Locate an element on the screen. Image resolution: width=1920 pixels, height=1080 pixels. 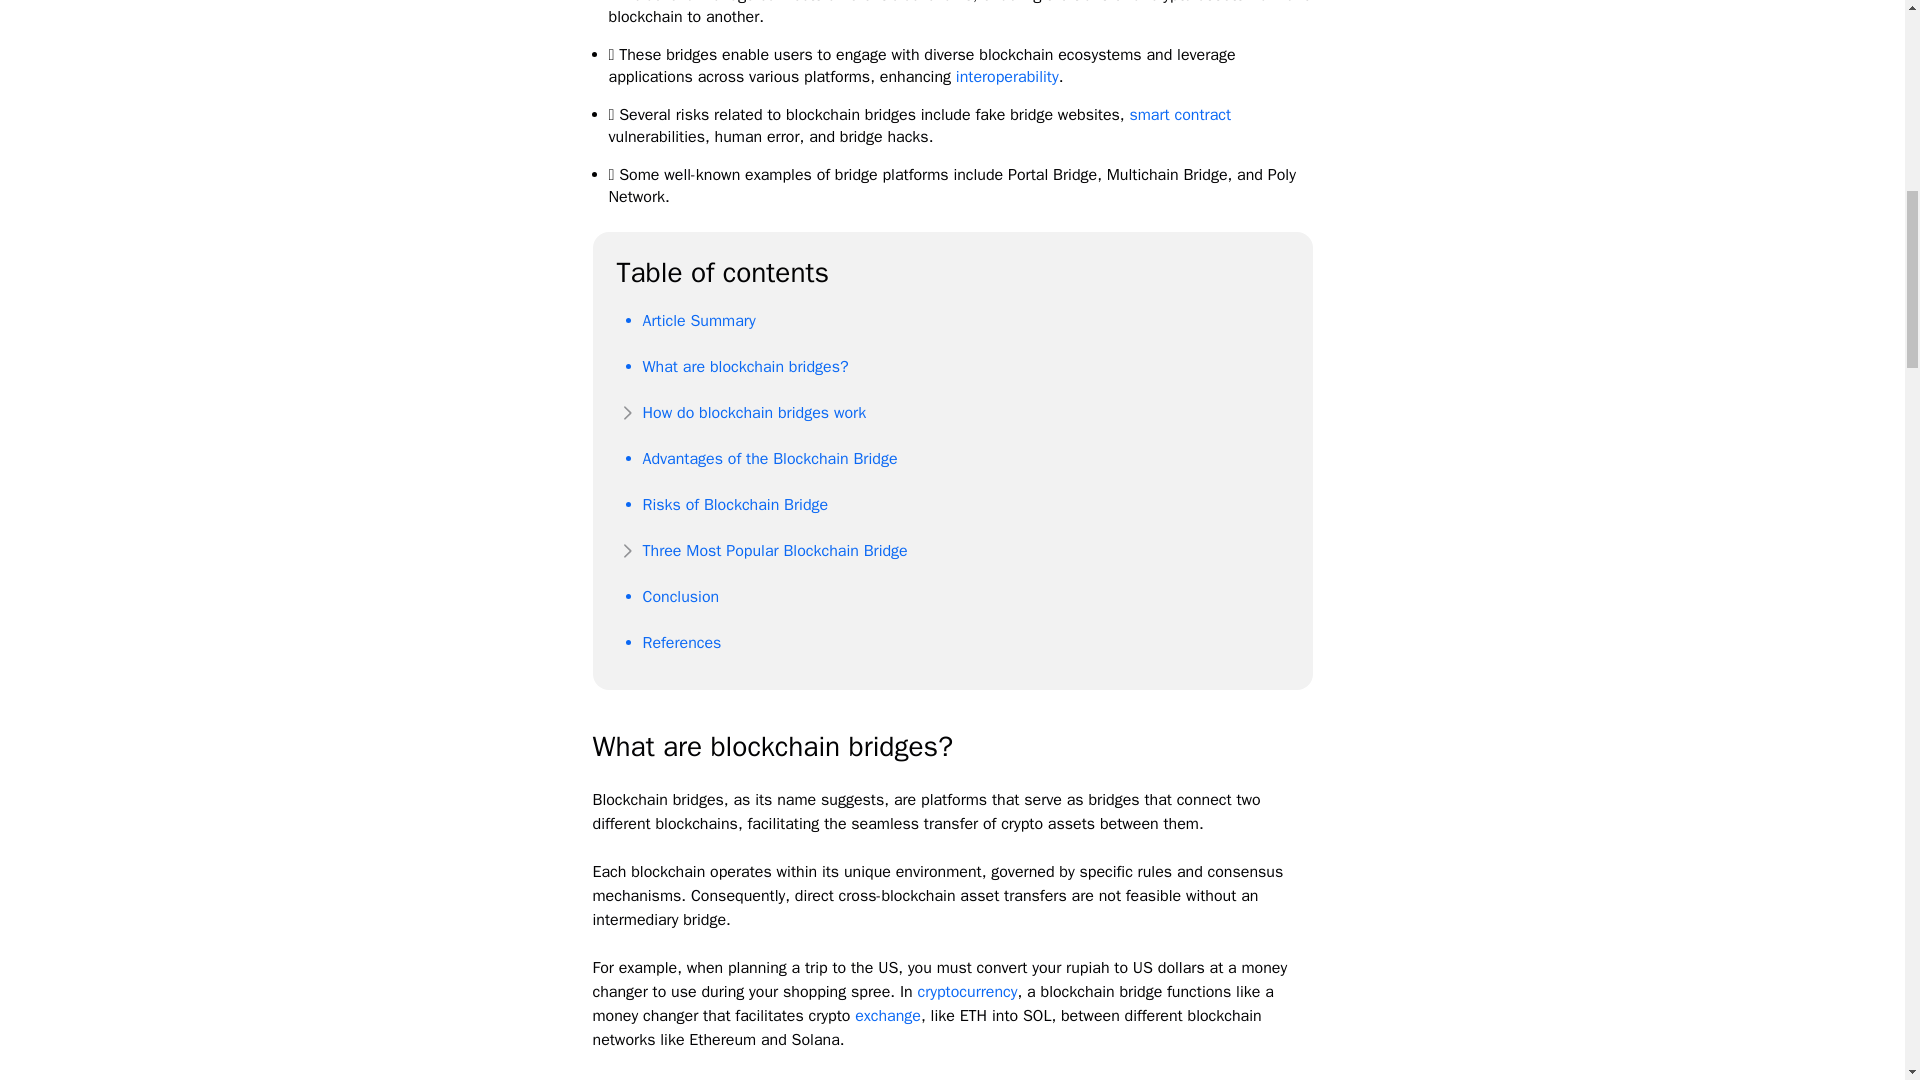
References is located at coordinates (681, 642).